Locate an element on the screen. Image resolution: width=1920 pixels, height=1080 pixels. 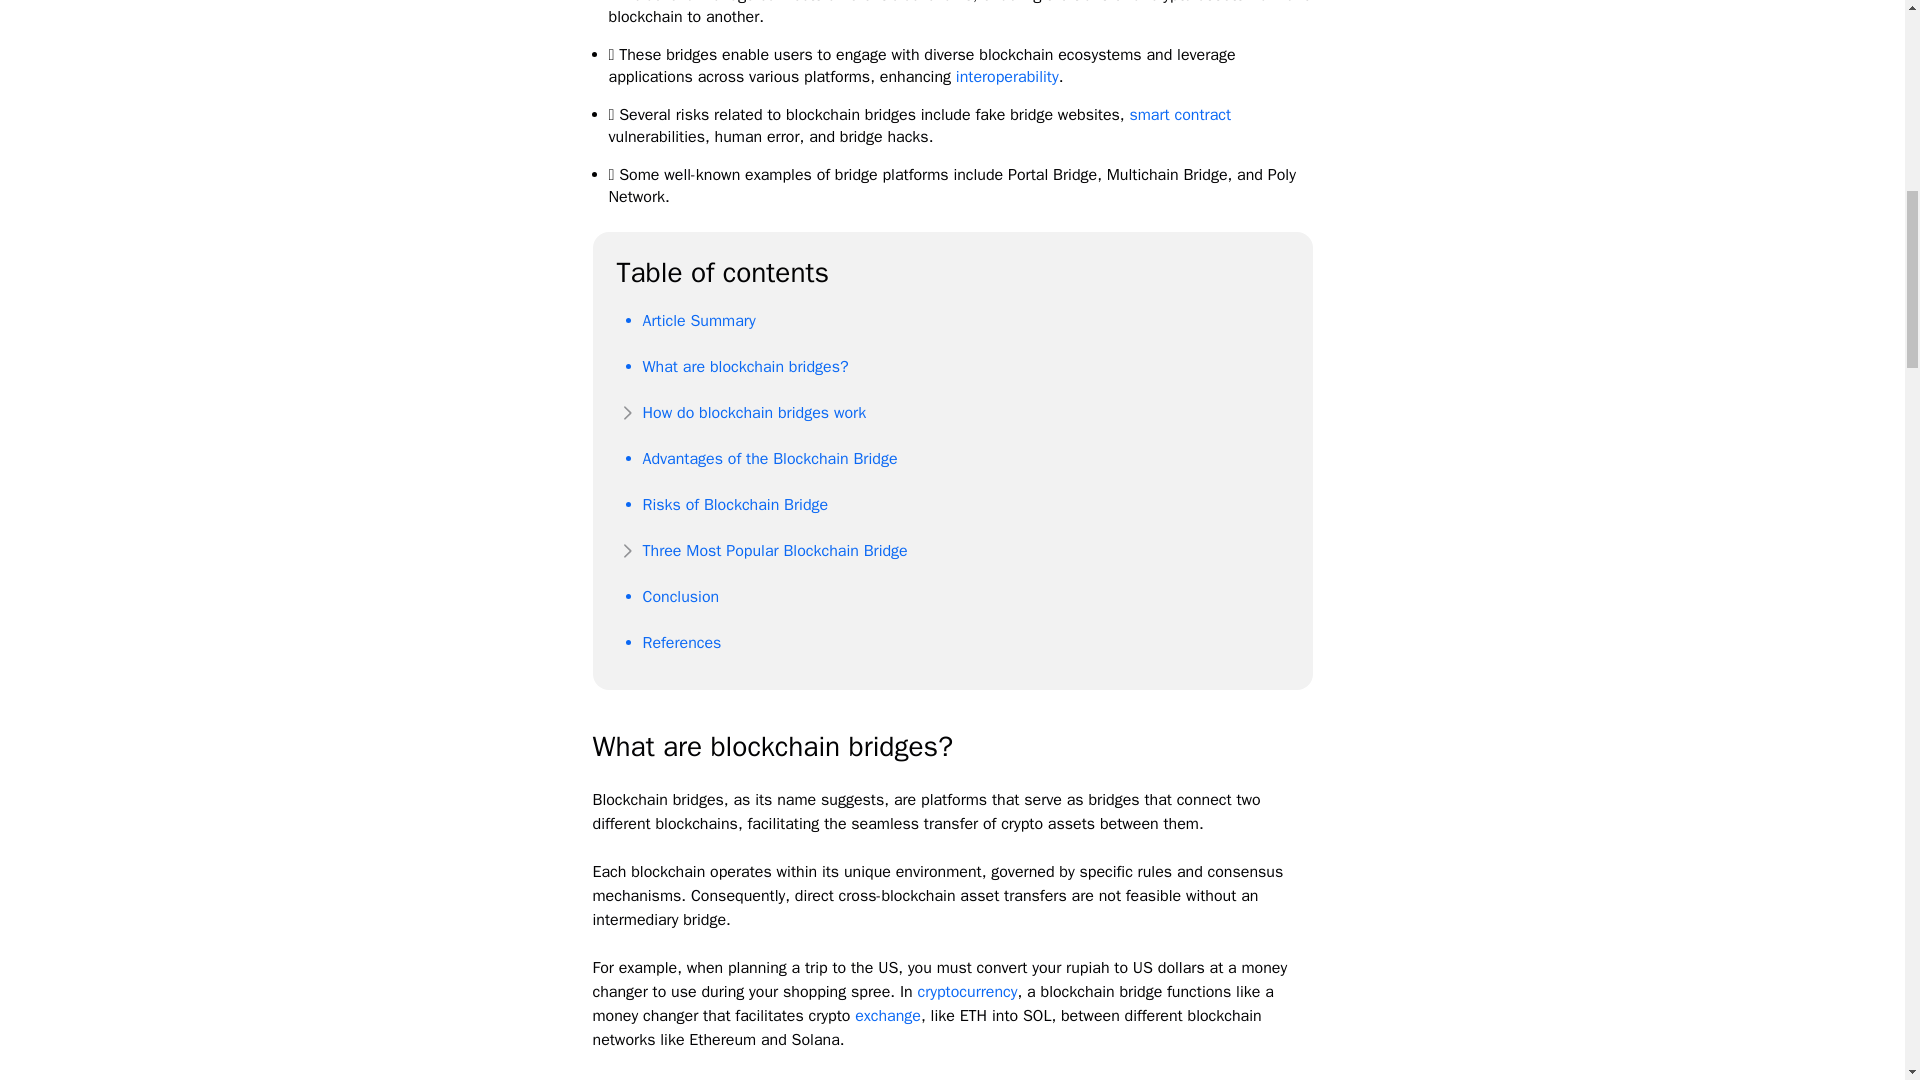
References is located at coordinates (681, 642).